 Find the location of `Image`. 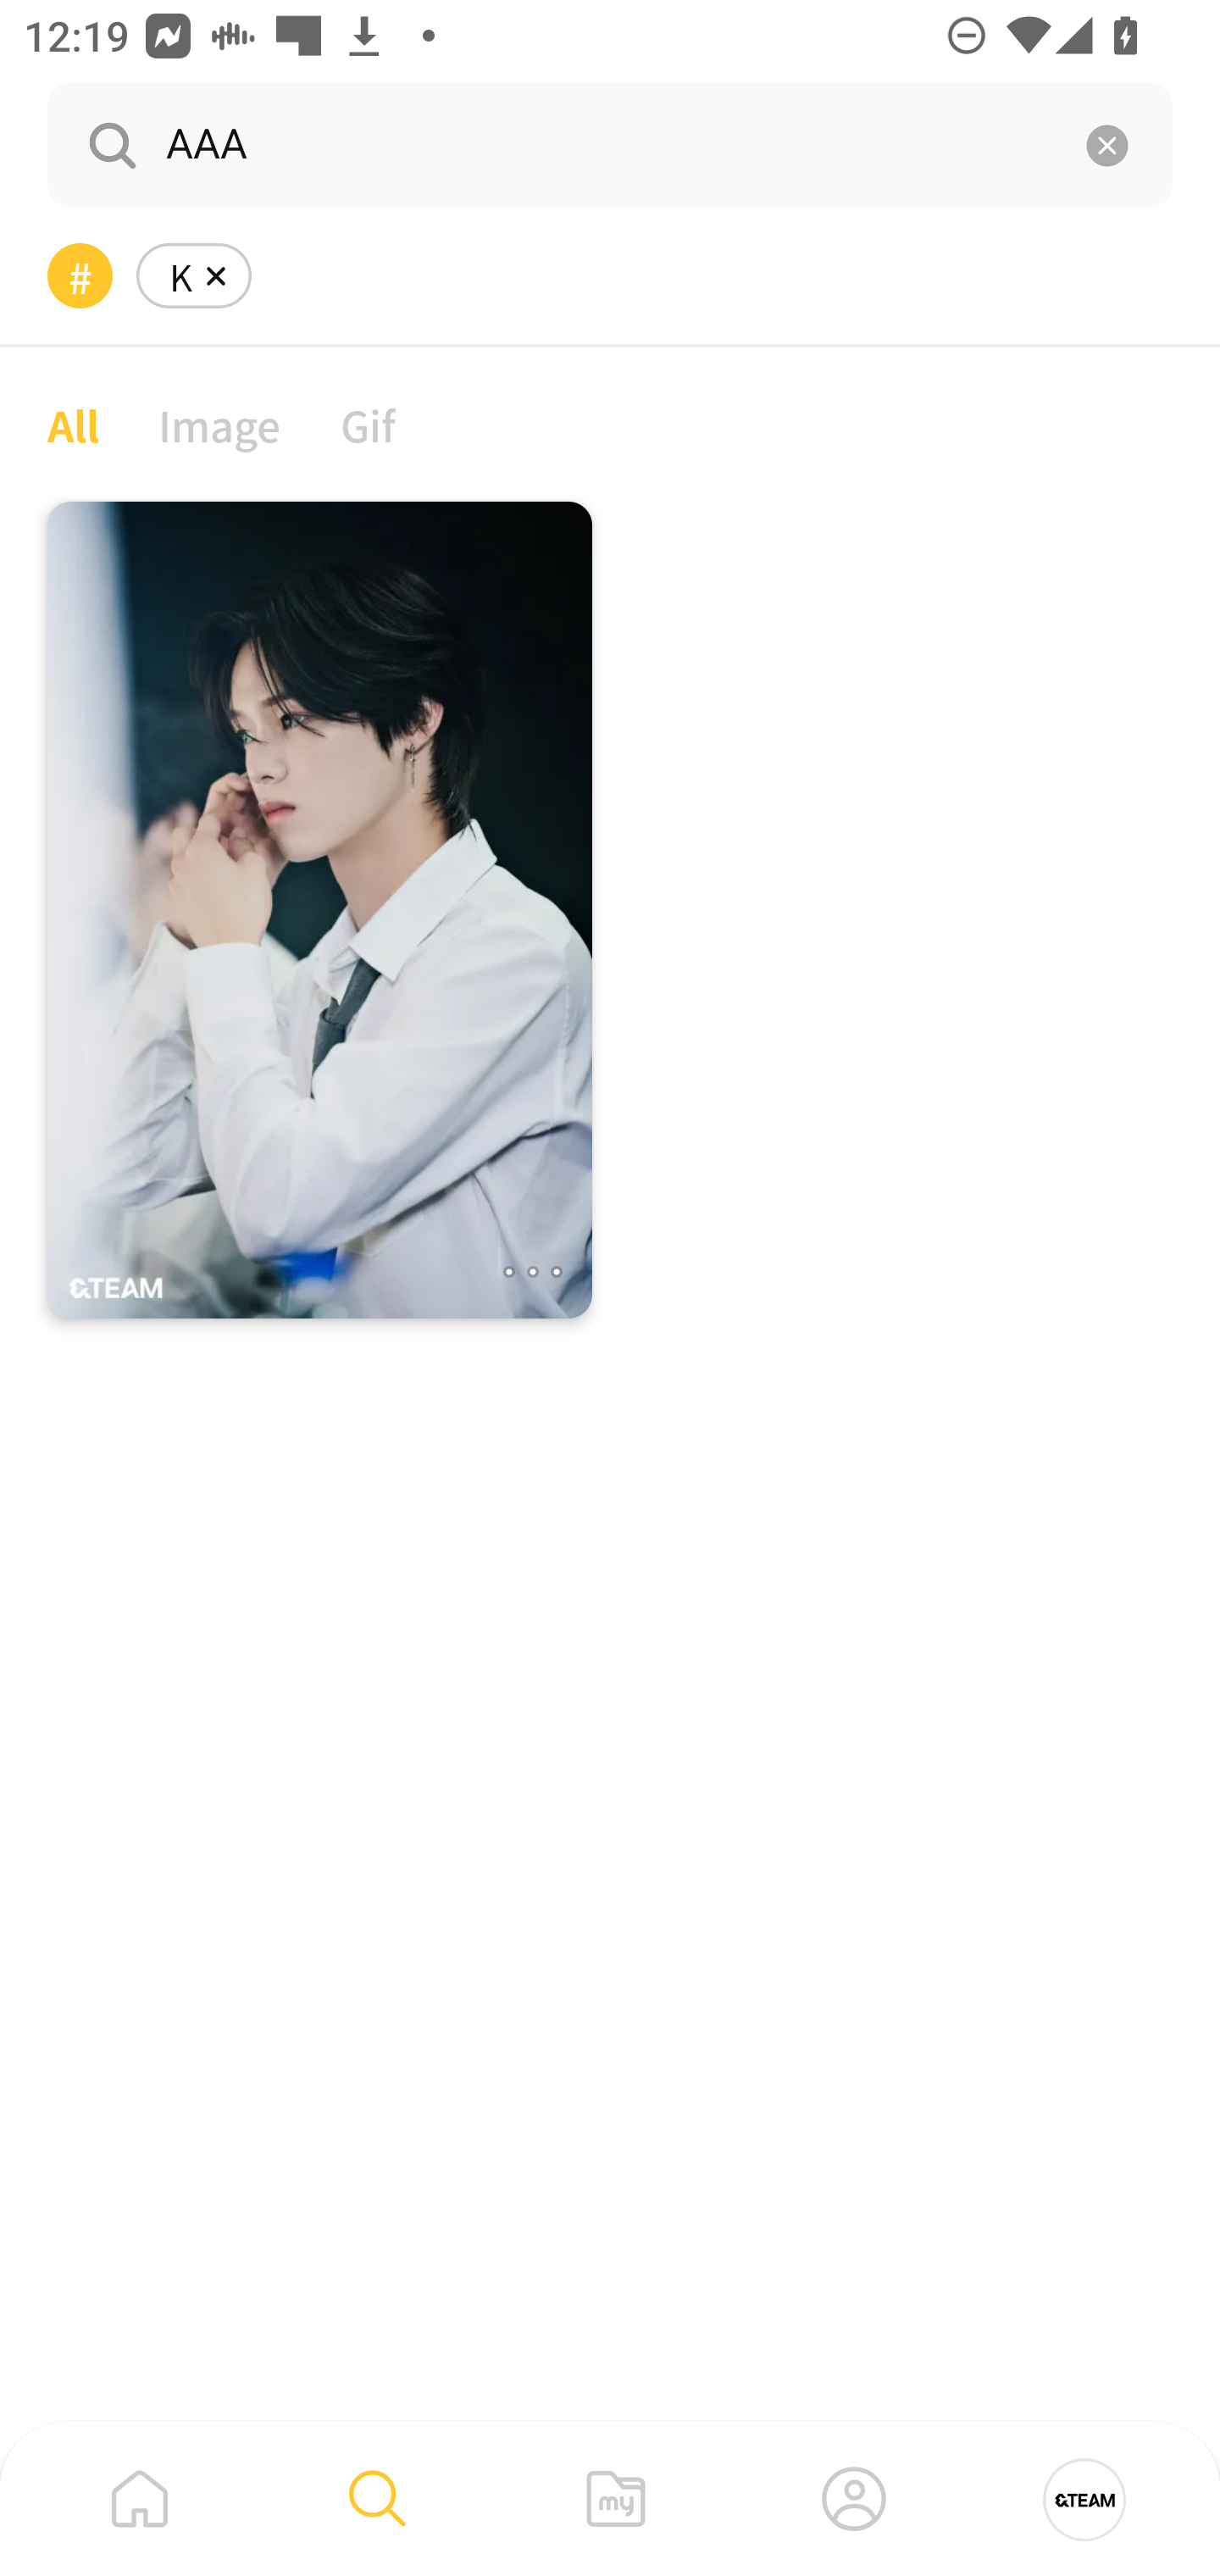

Image is located at coordinates (220, 424).